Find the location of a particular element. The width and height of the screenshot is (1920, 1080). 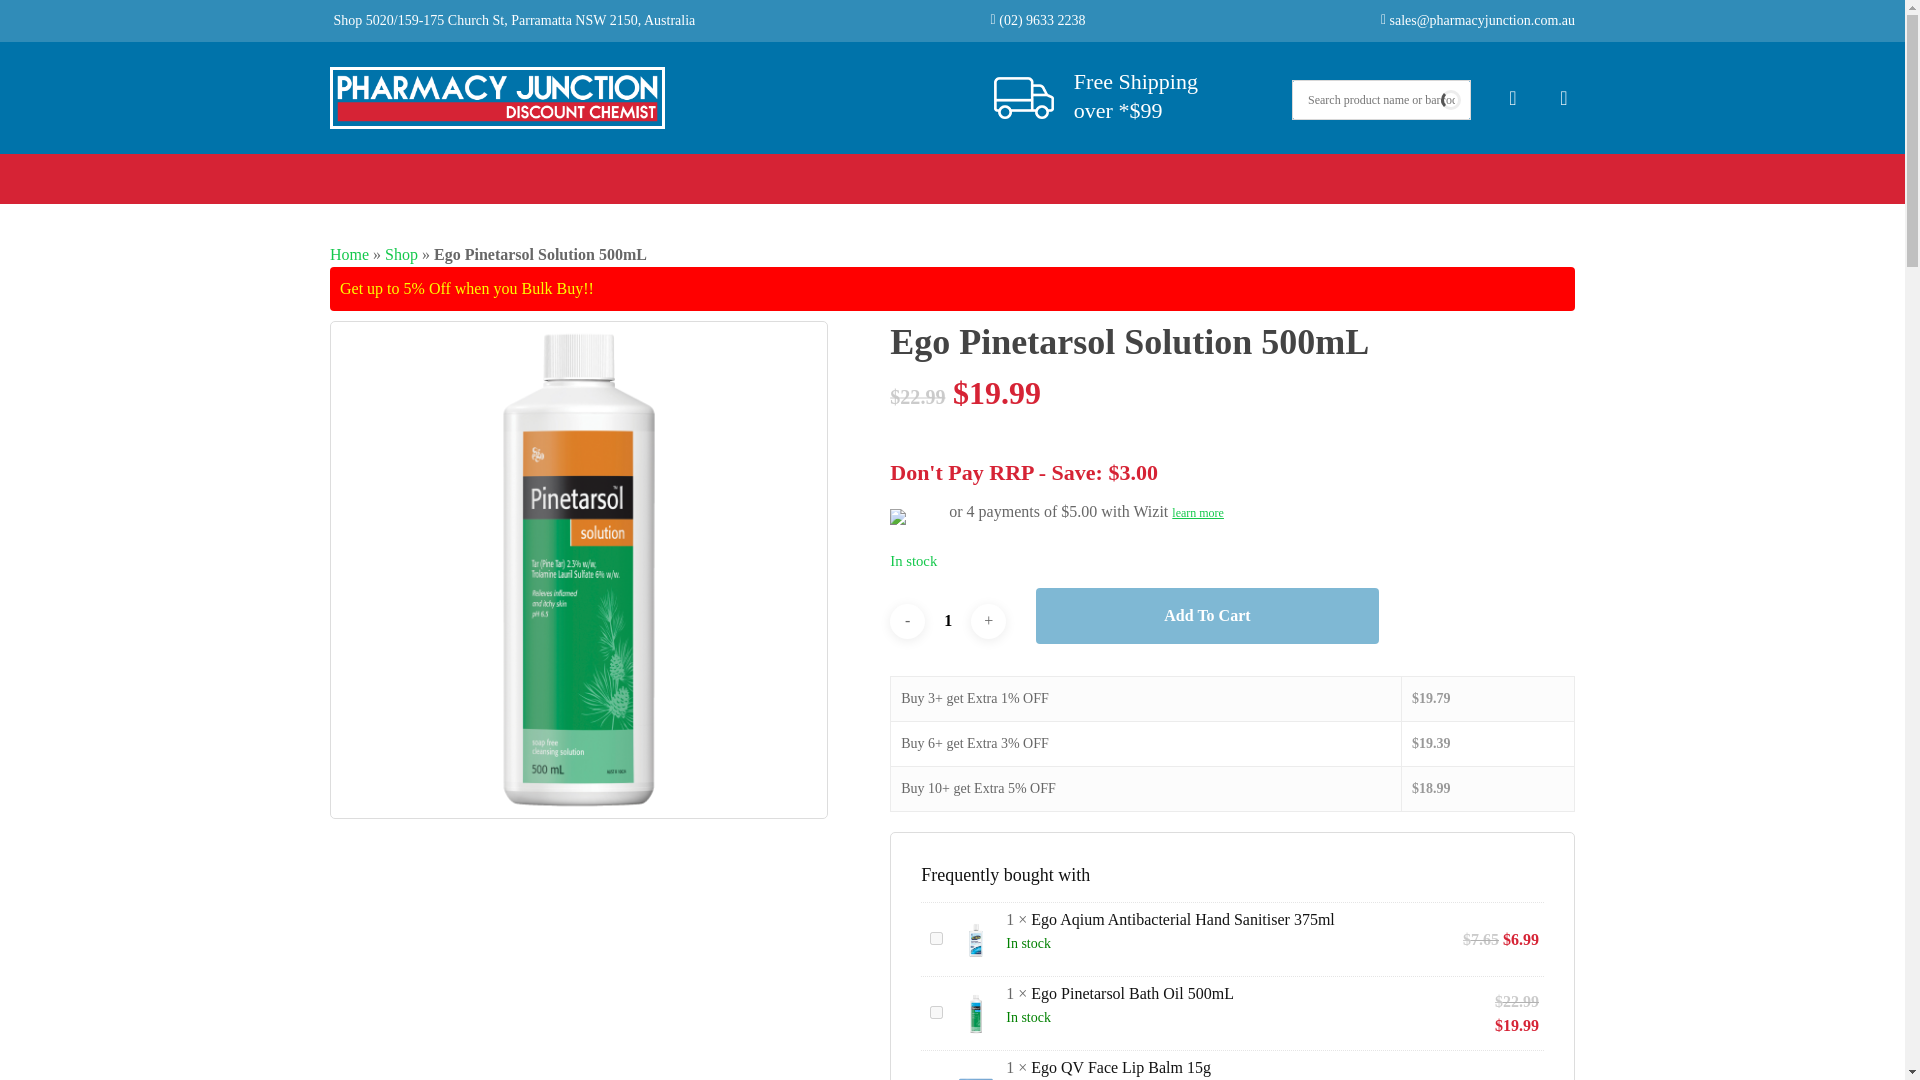

24170 is located at coordinates (936, 938).